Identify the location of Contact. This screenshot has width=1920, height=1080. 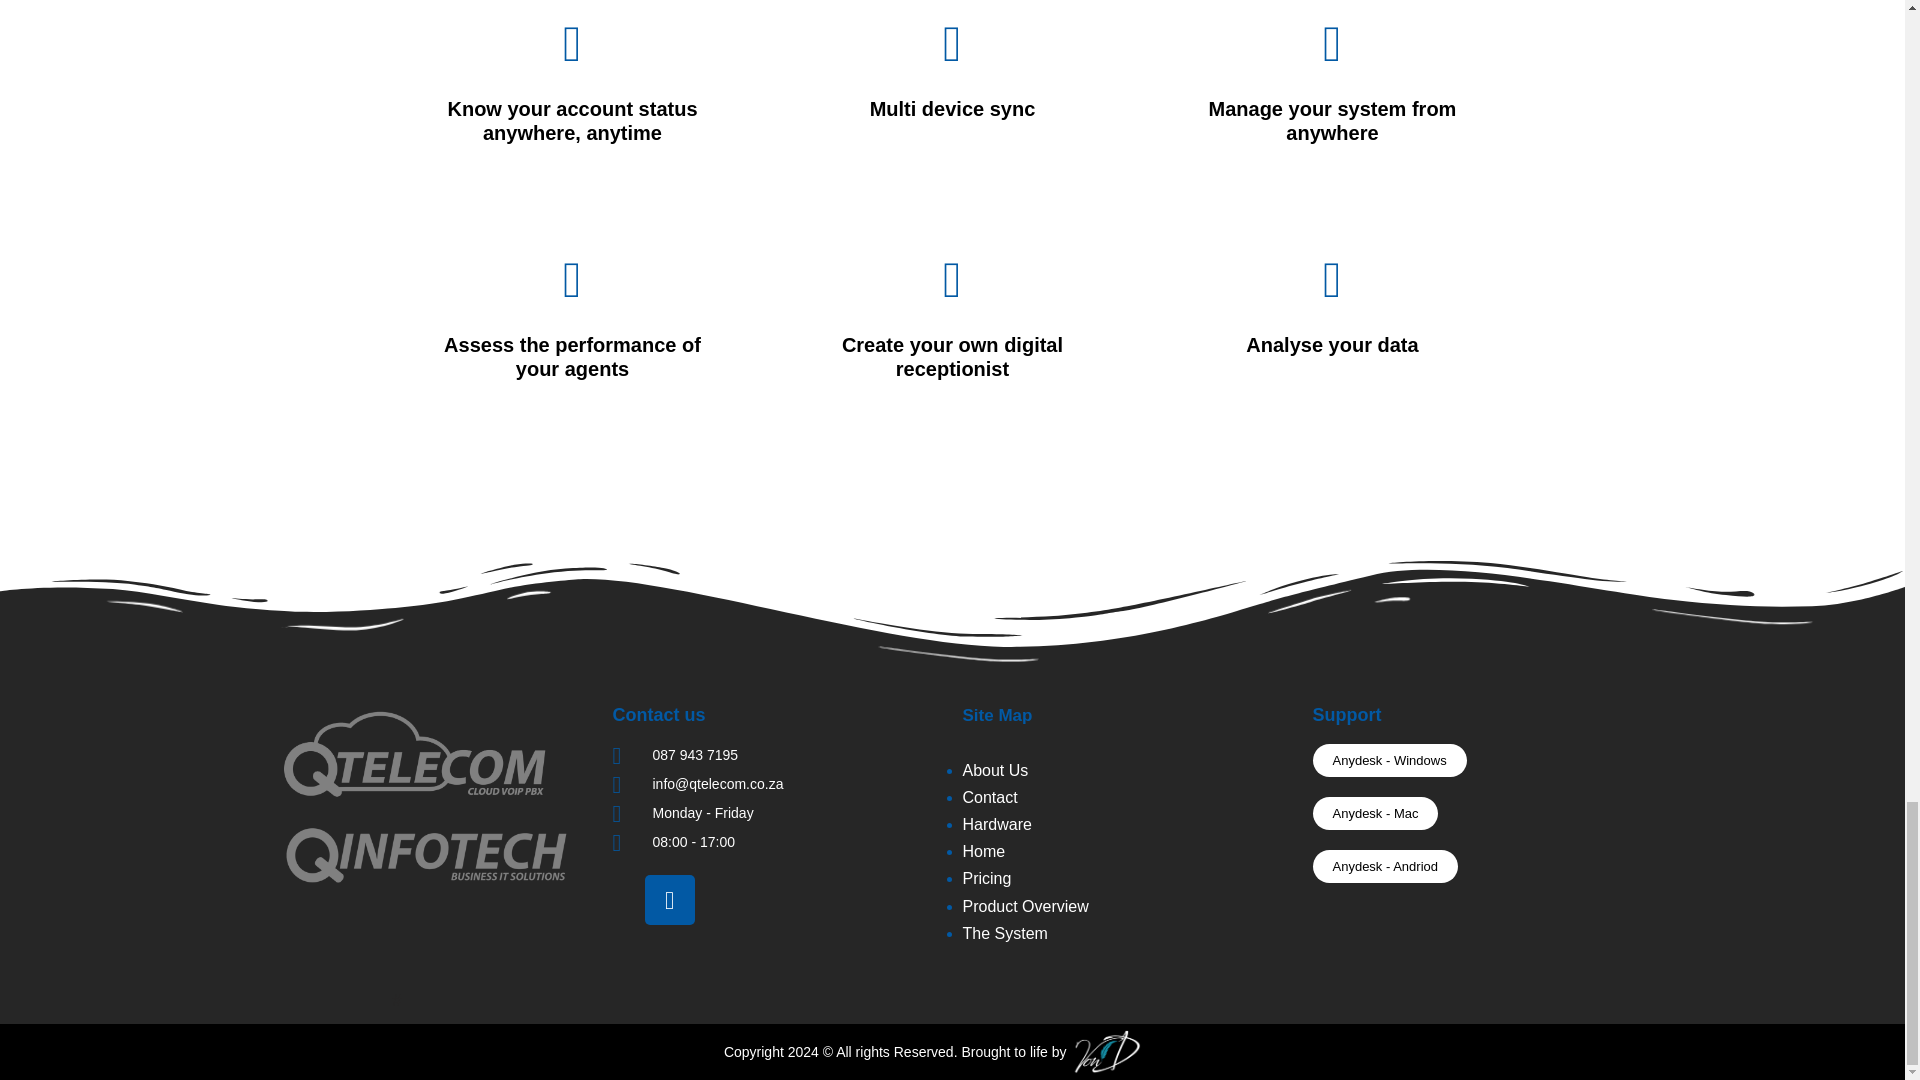
(989, 797).